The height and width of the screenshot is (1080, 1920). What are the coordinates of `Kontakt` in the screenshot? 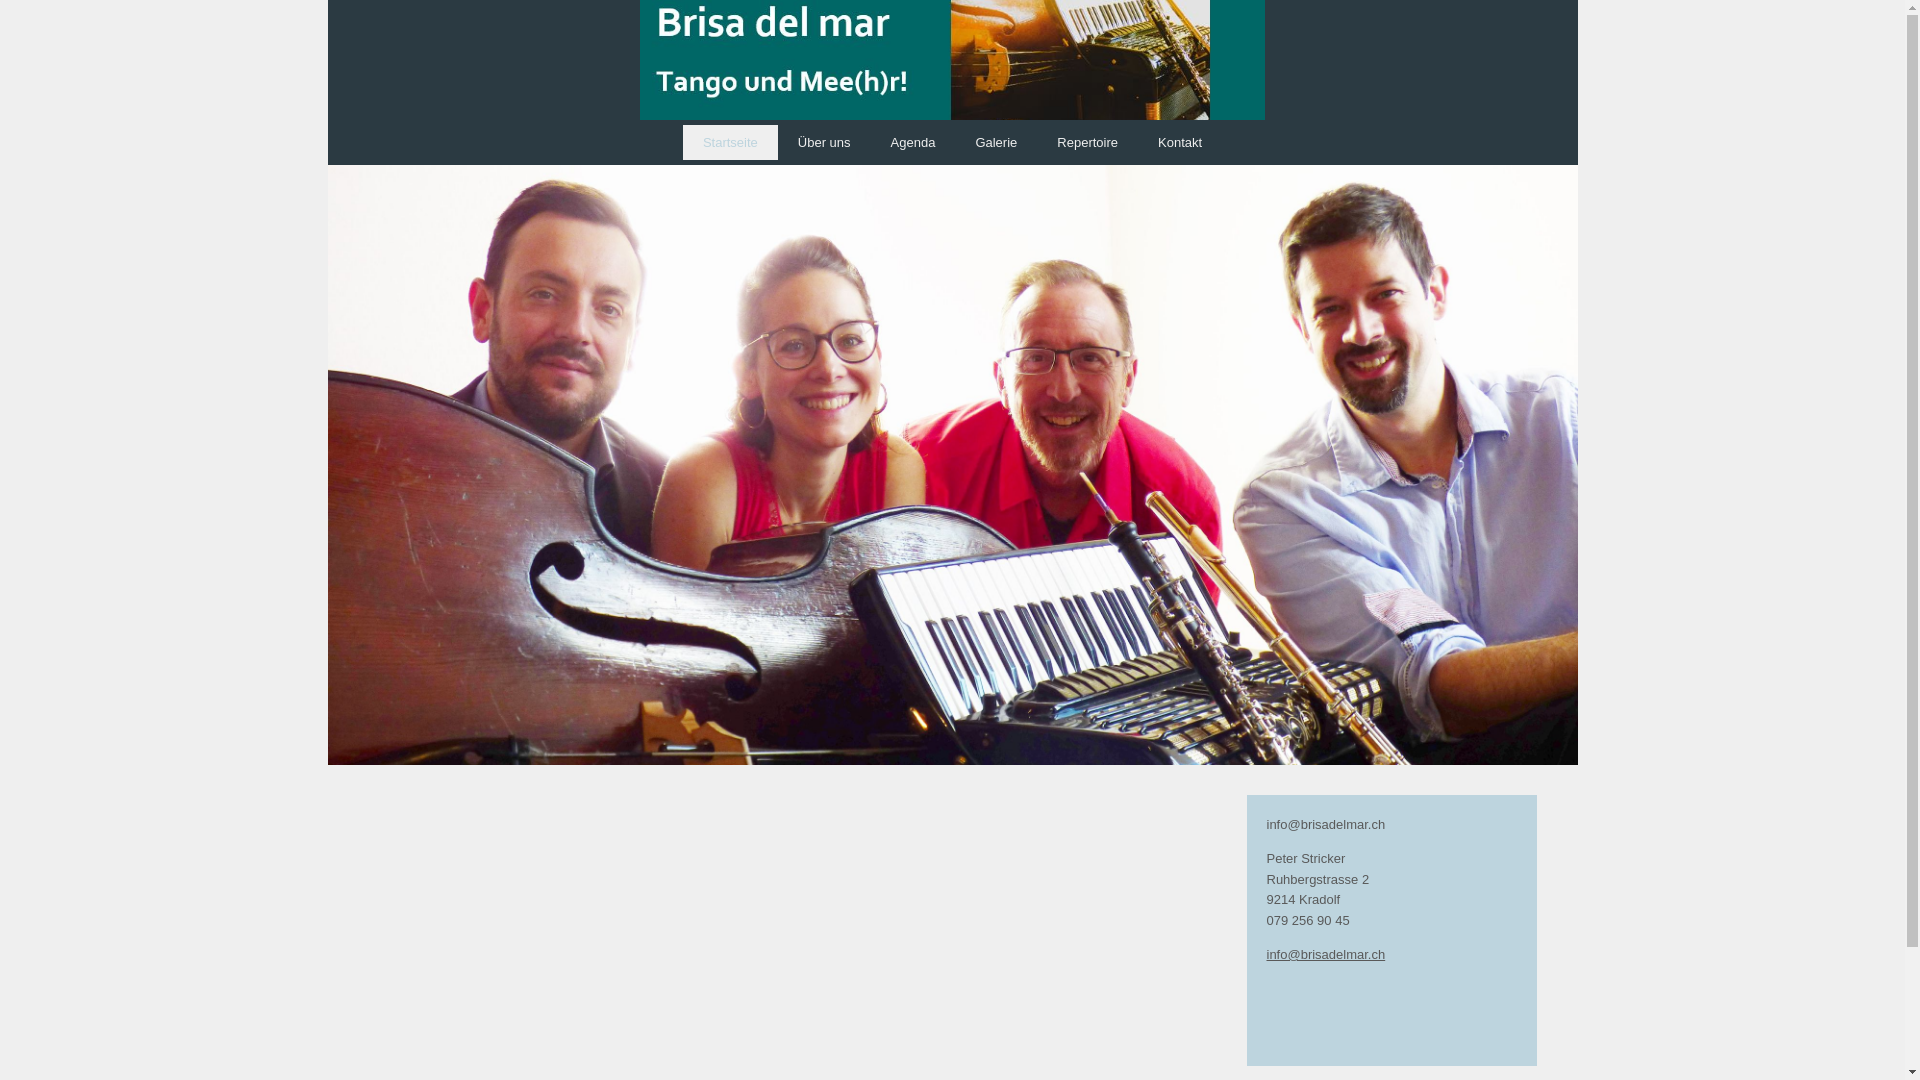 It's located at (1180, 142).